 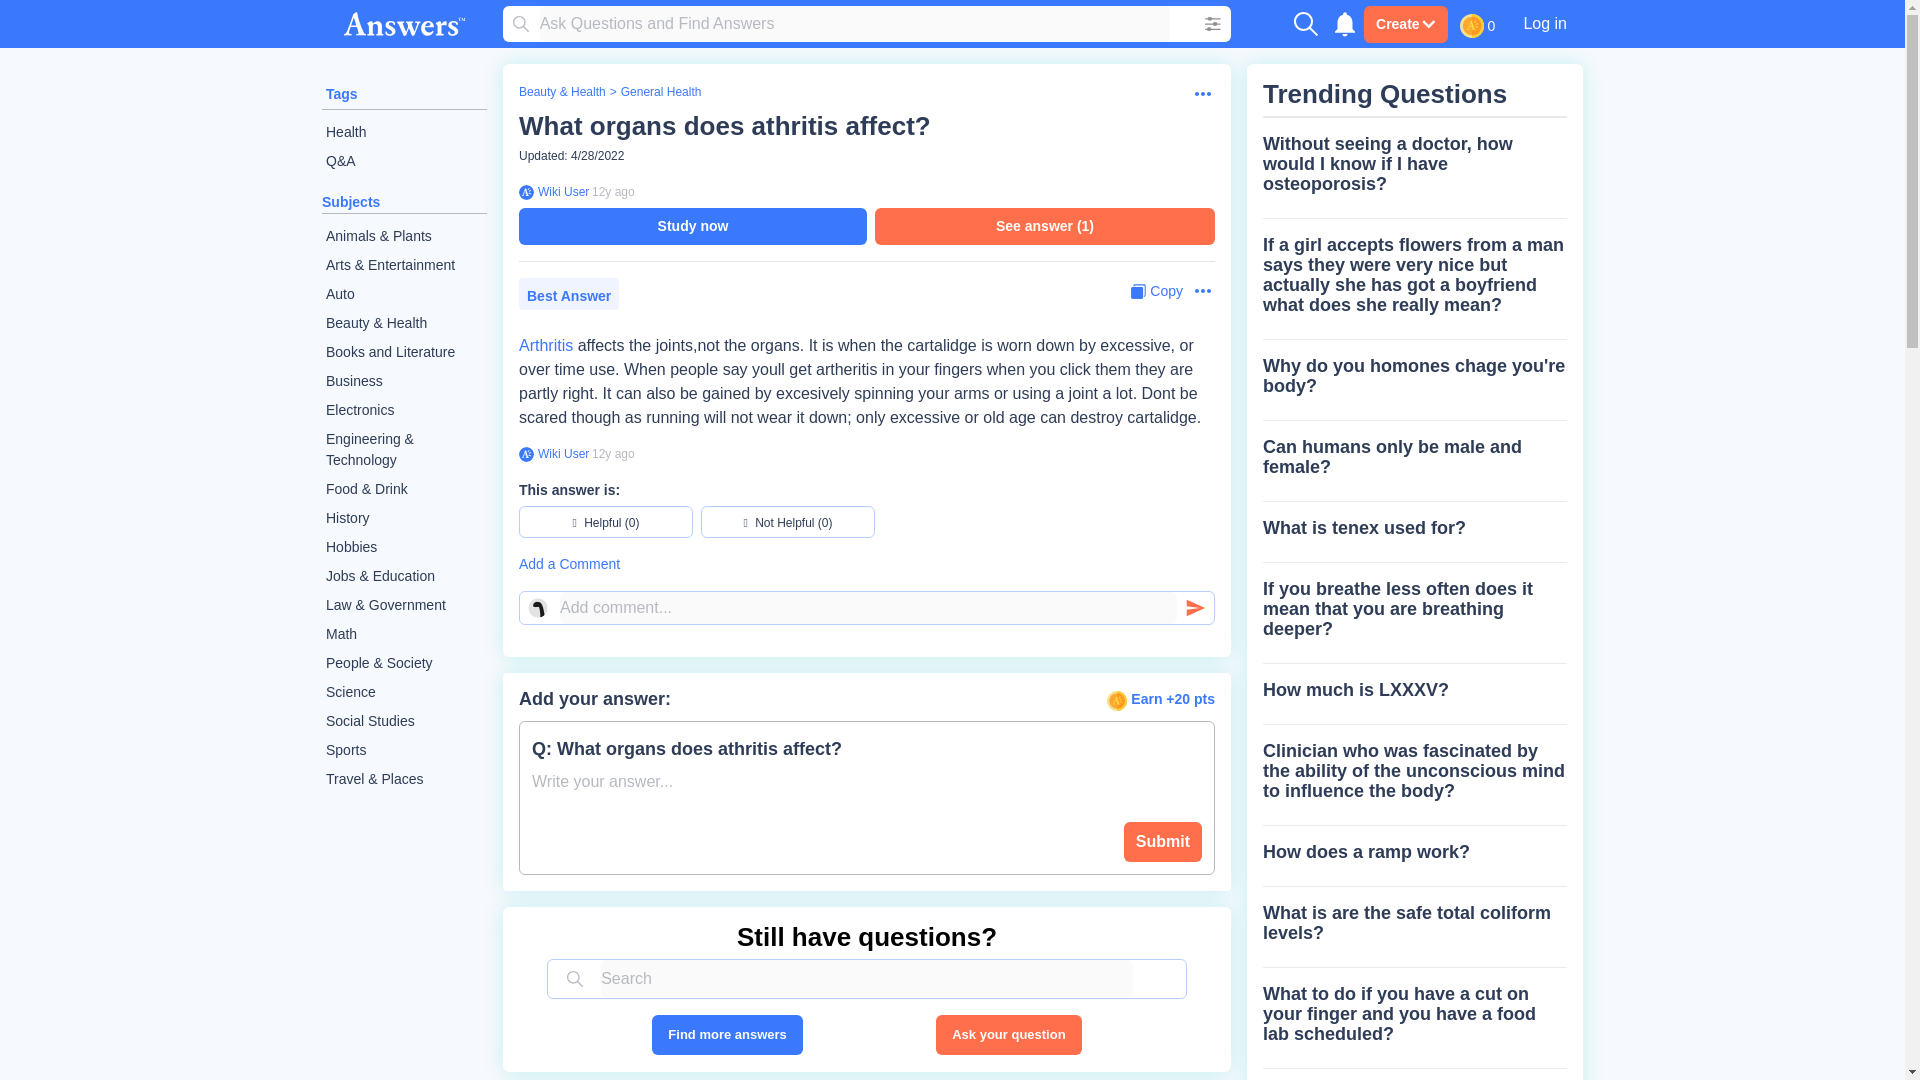 I want to click on Create, so click(x=1405, y=24).